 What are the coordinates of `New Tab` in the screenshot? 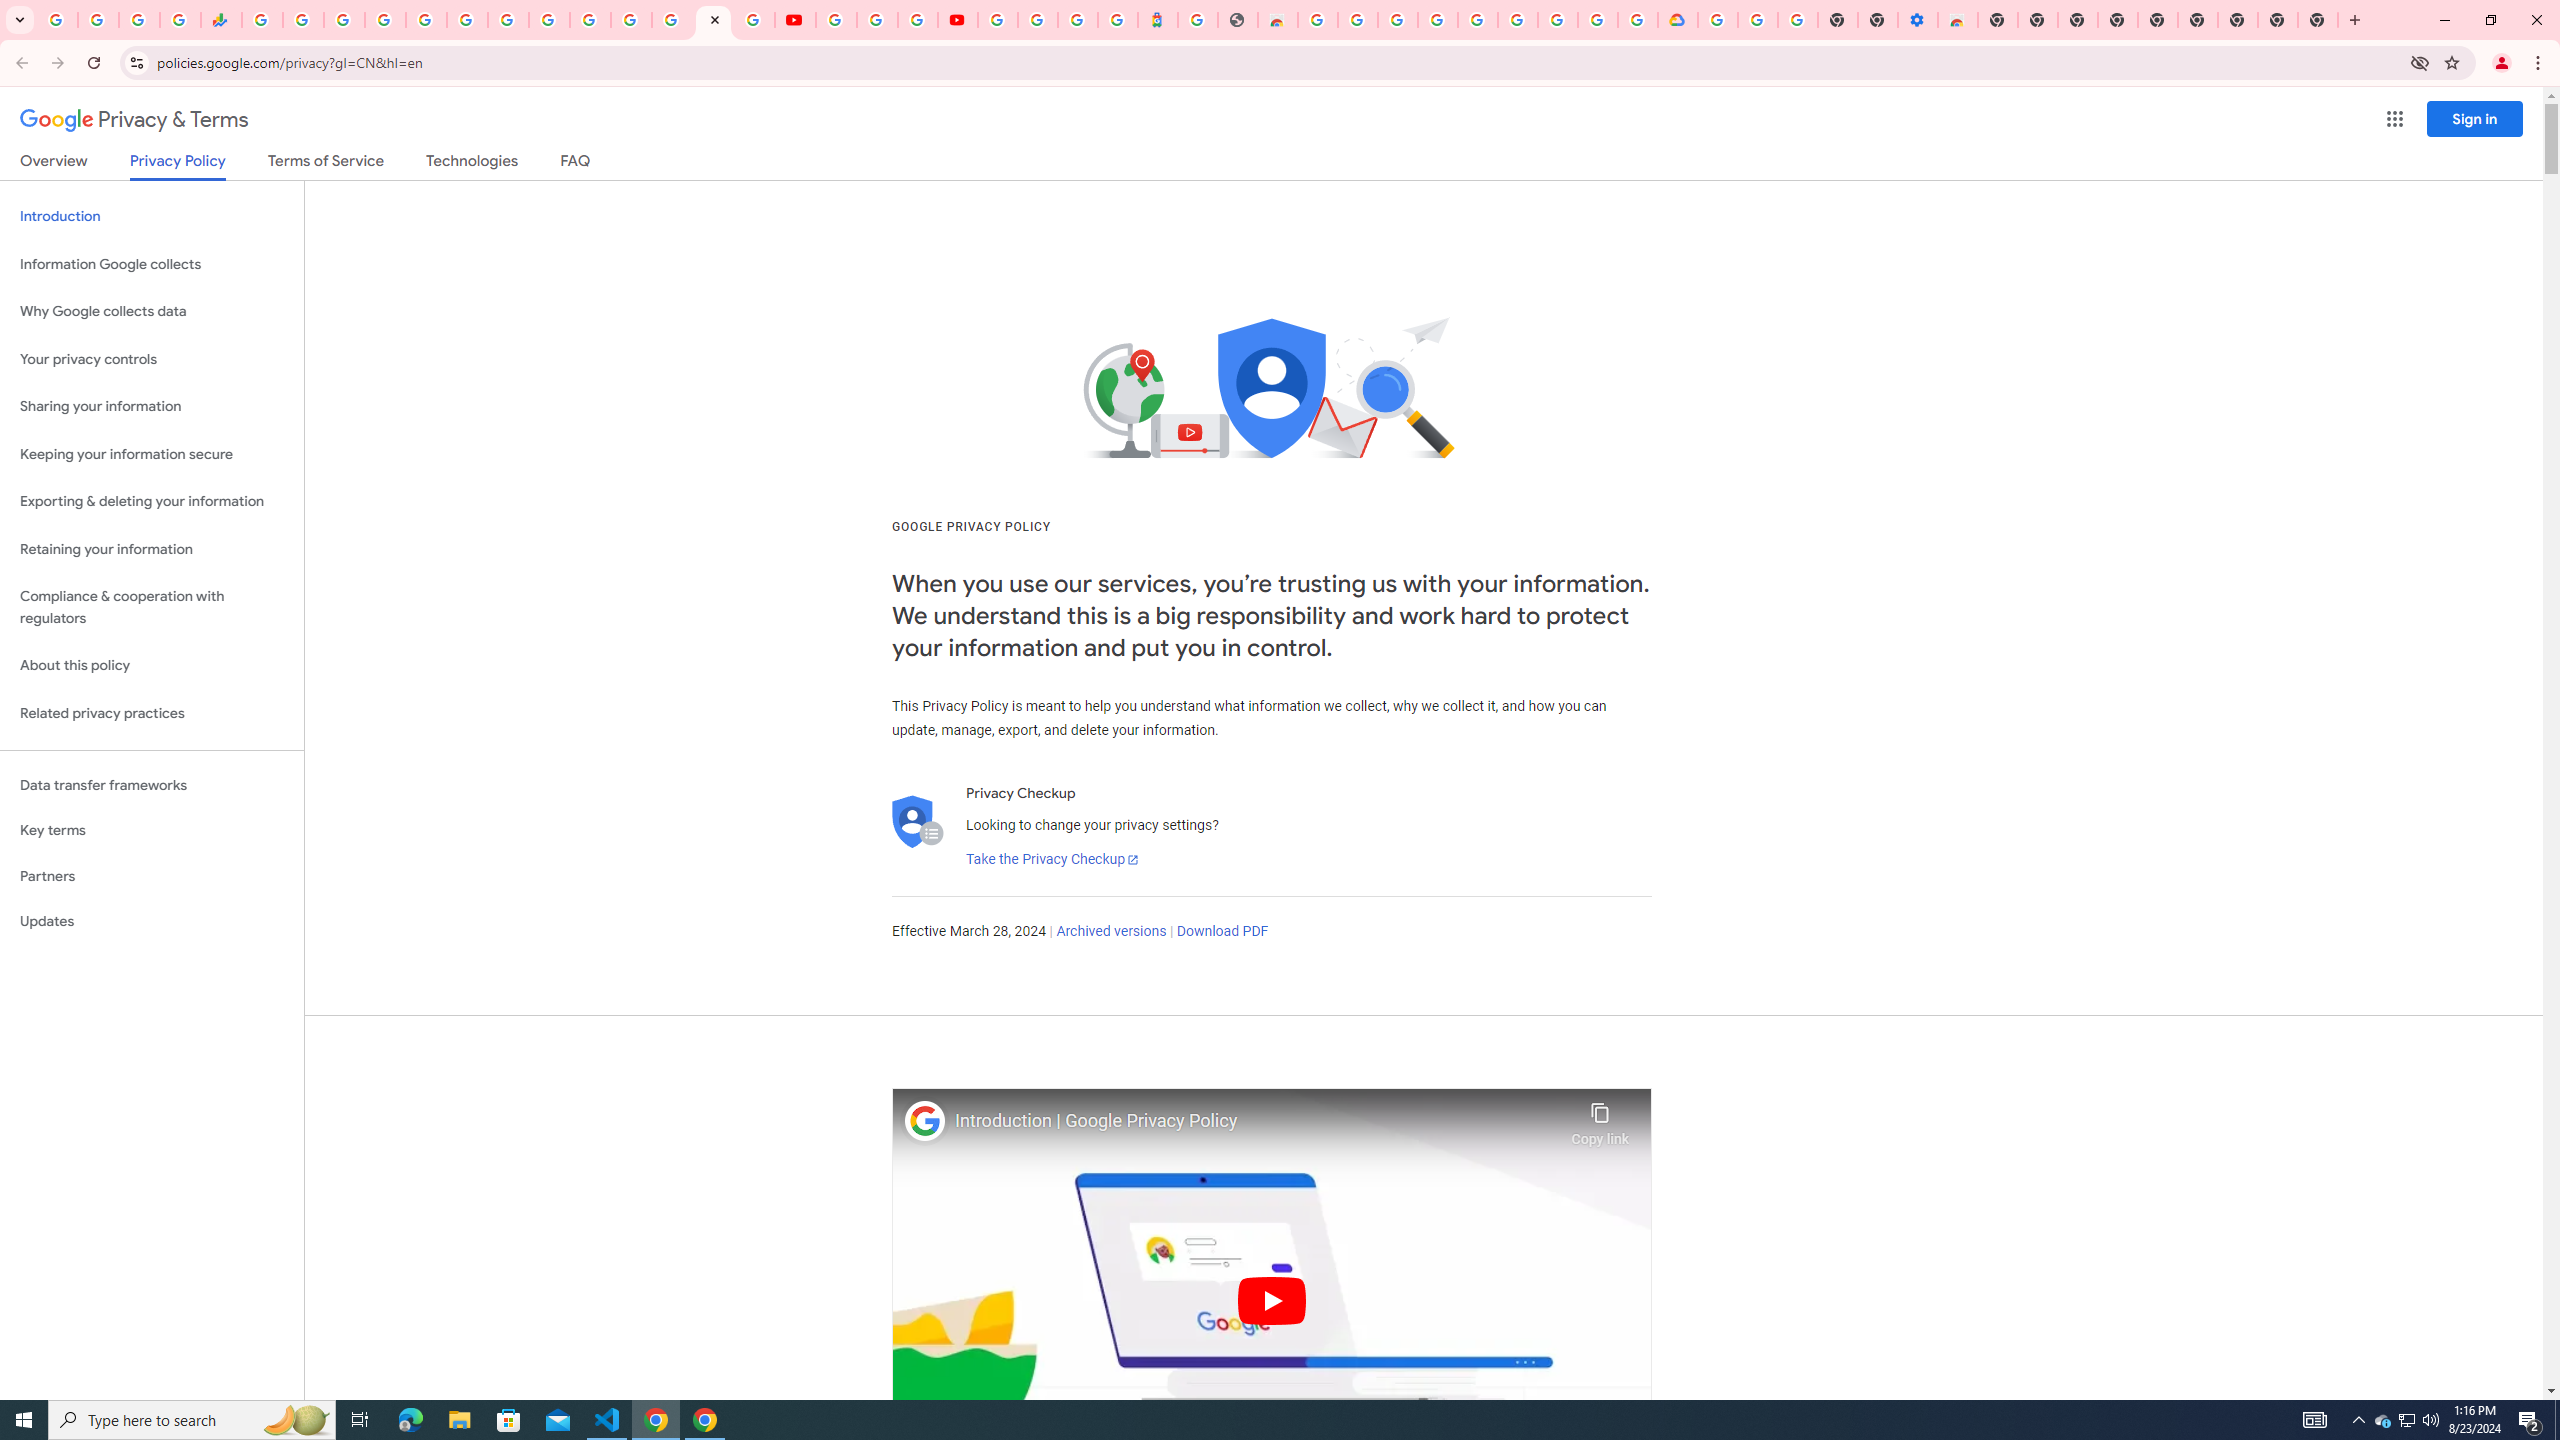 It's located at (2318, 20).